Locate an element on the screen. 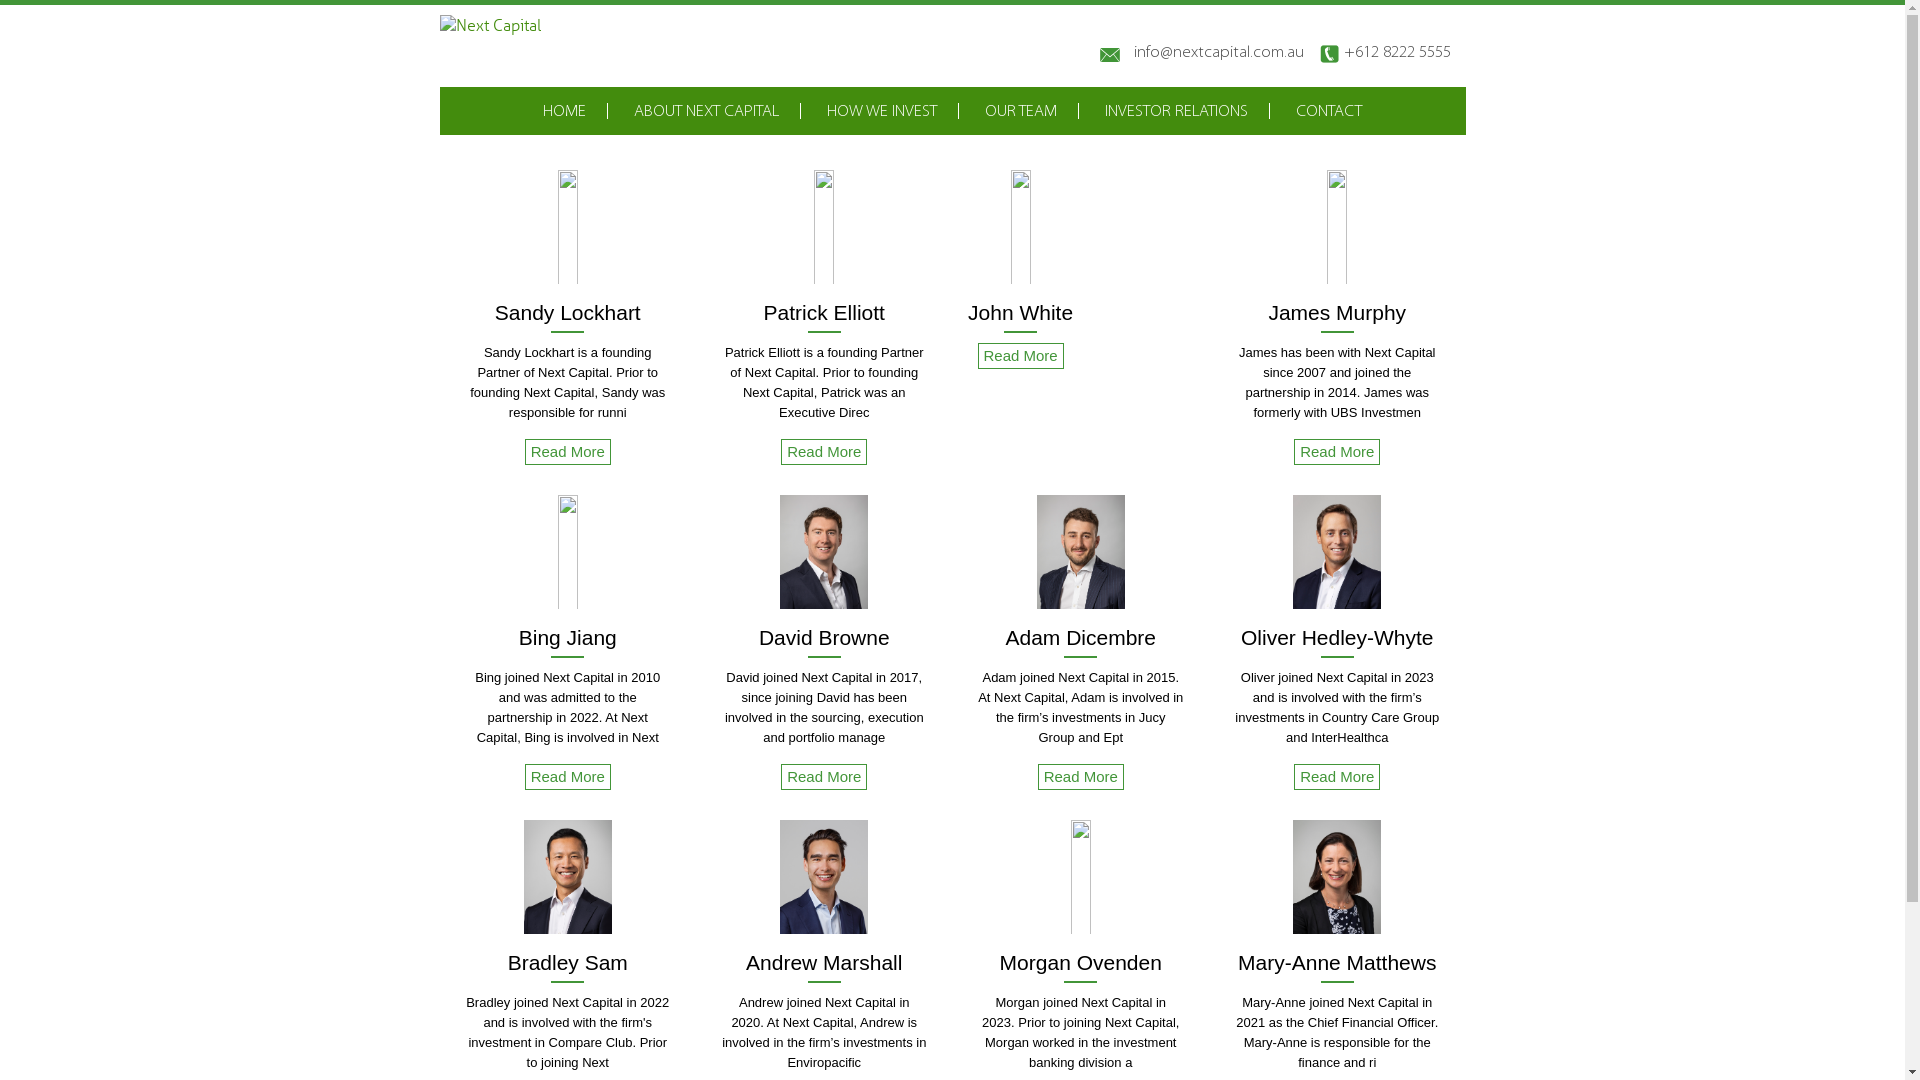 The height and width of the screenshot is (1080, 1920). Read More is located at coordinates (824, 777).